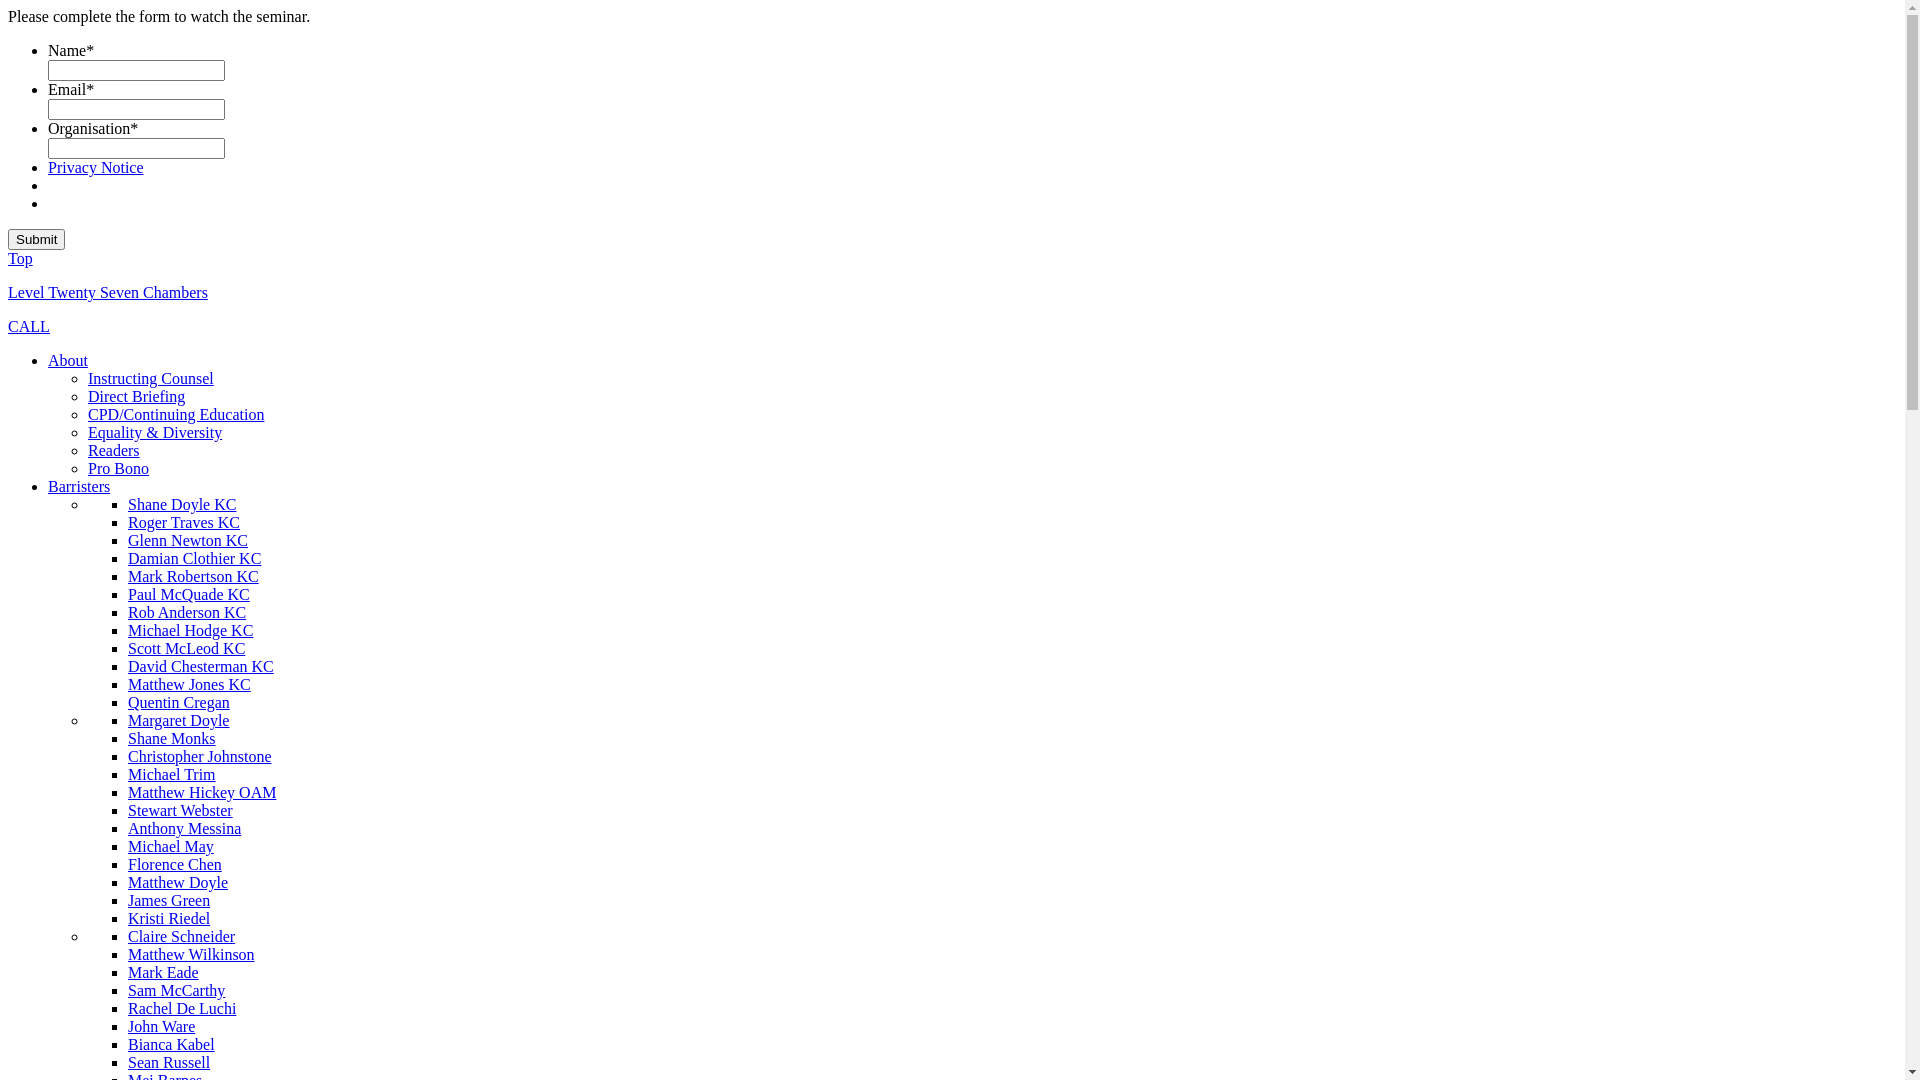 The height and width of the screenshot is (1080, 1920). Describe the element at coordinates (171, 846) in the screenshot. I see `Michael May` at that location.